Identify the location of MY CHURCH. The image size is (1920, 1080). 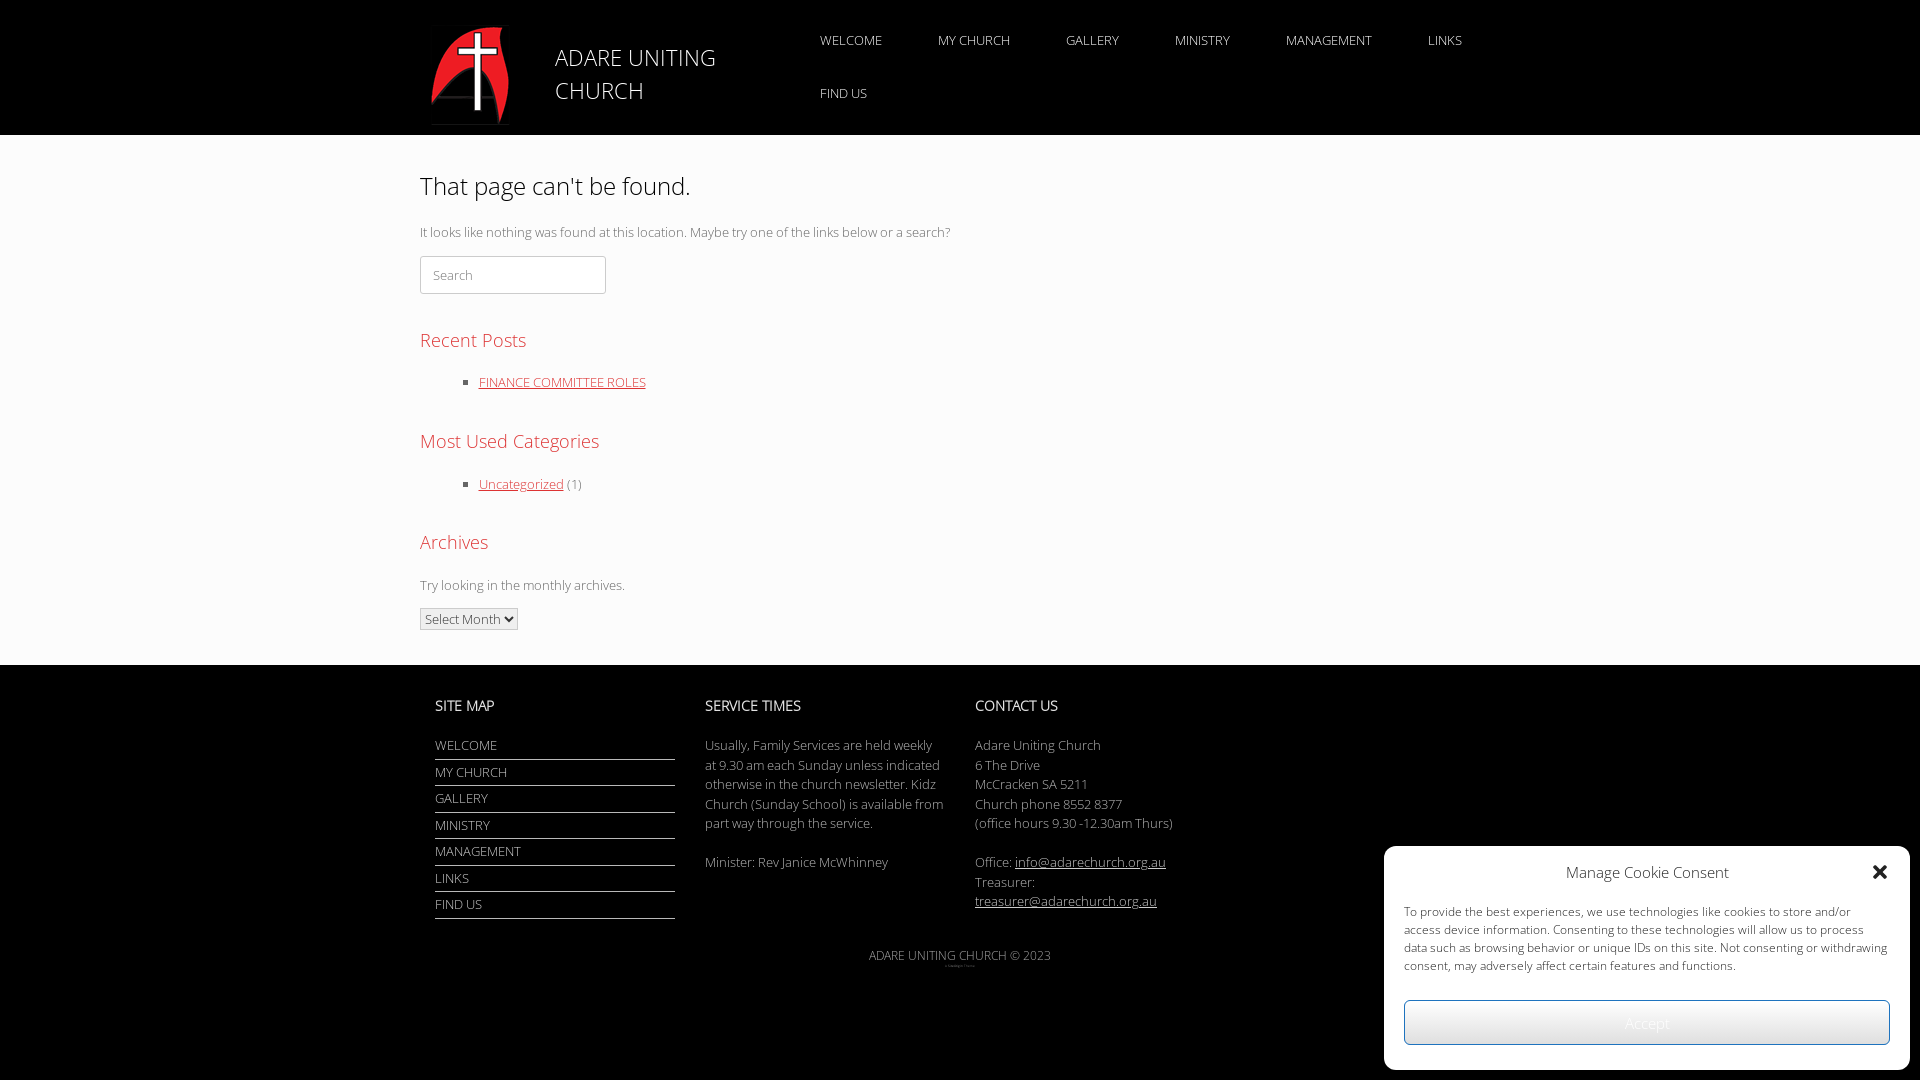
(555, 775).